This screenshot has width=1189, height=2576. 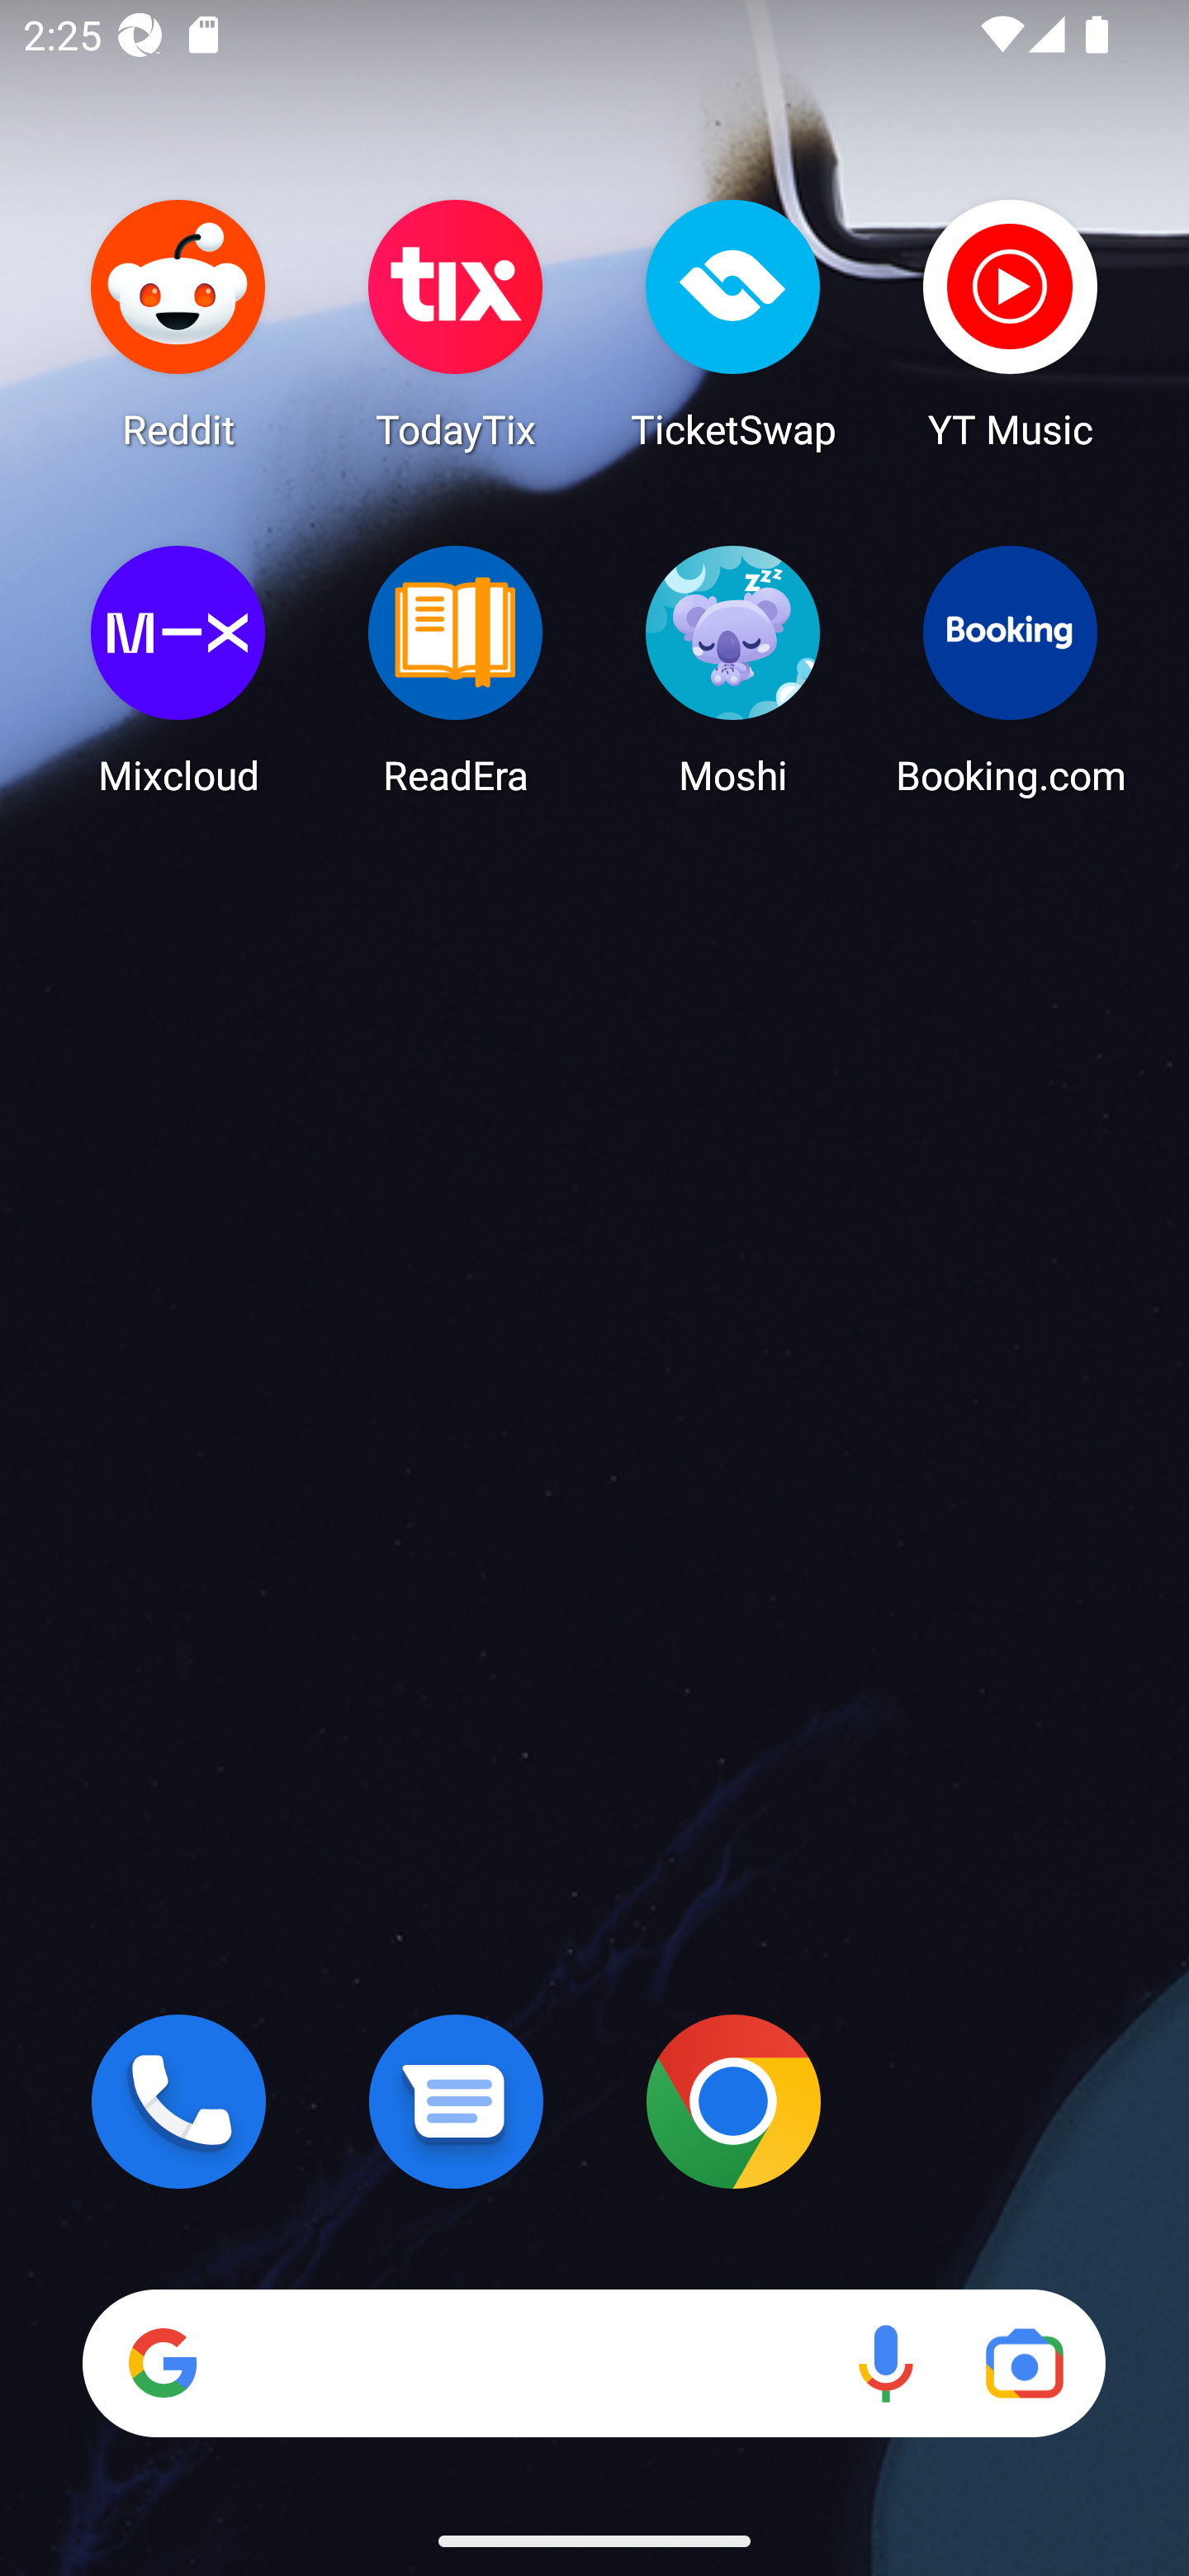 I want to click on Booking.com, so click(x=1011, y=670).